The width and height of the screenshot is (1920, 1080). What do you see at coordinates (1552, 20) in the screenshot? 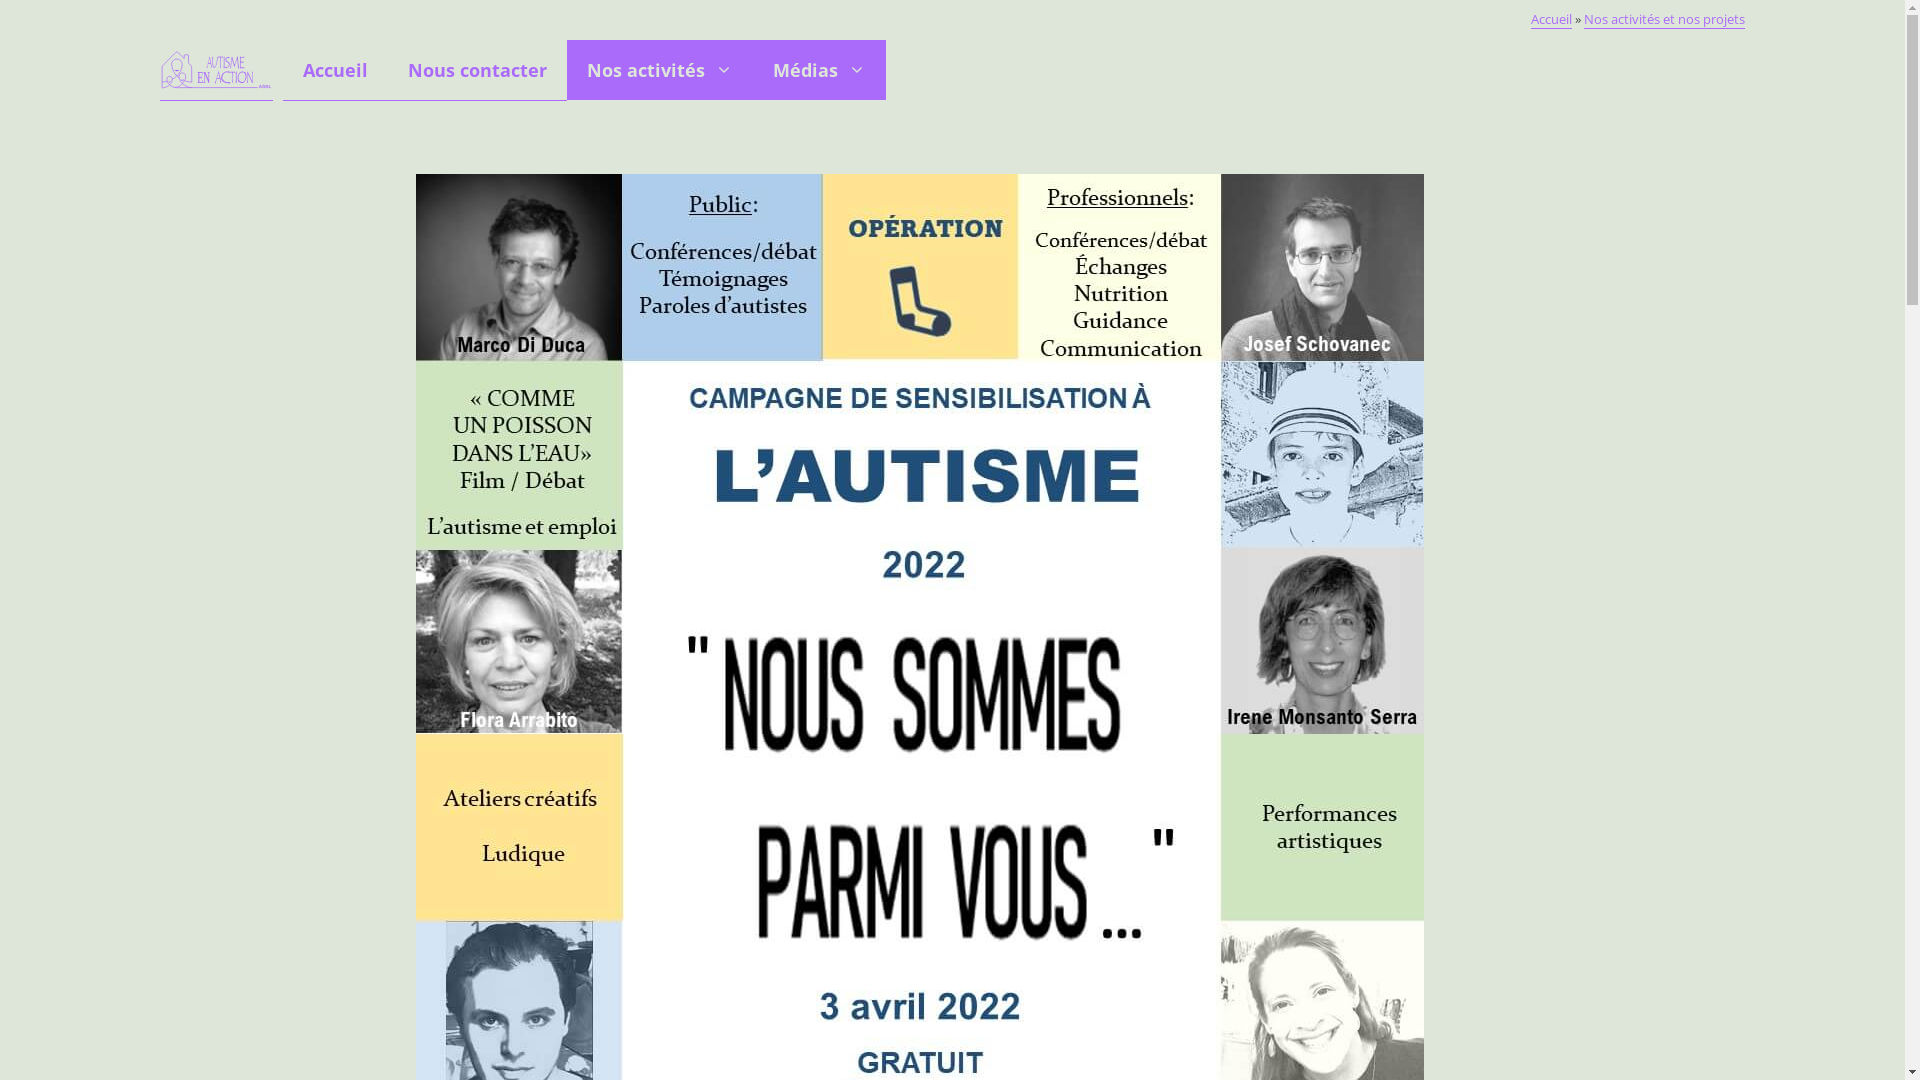
I see `Accueil` at bounding box center [1552, 20].